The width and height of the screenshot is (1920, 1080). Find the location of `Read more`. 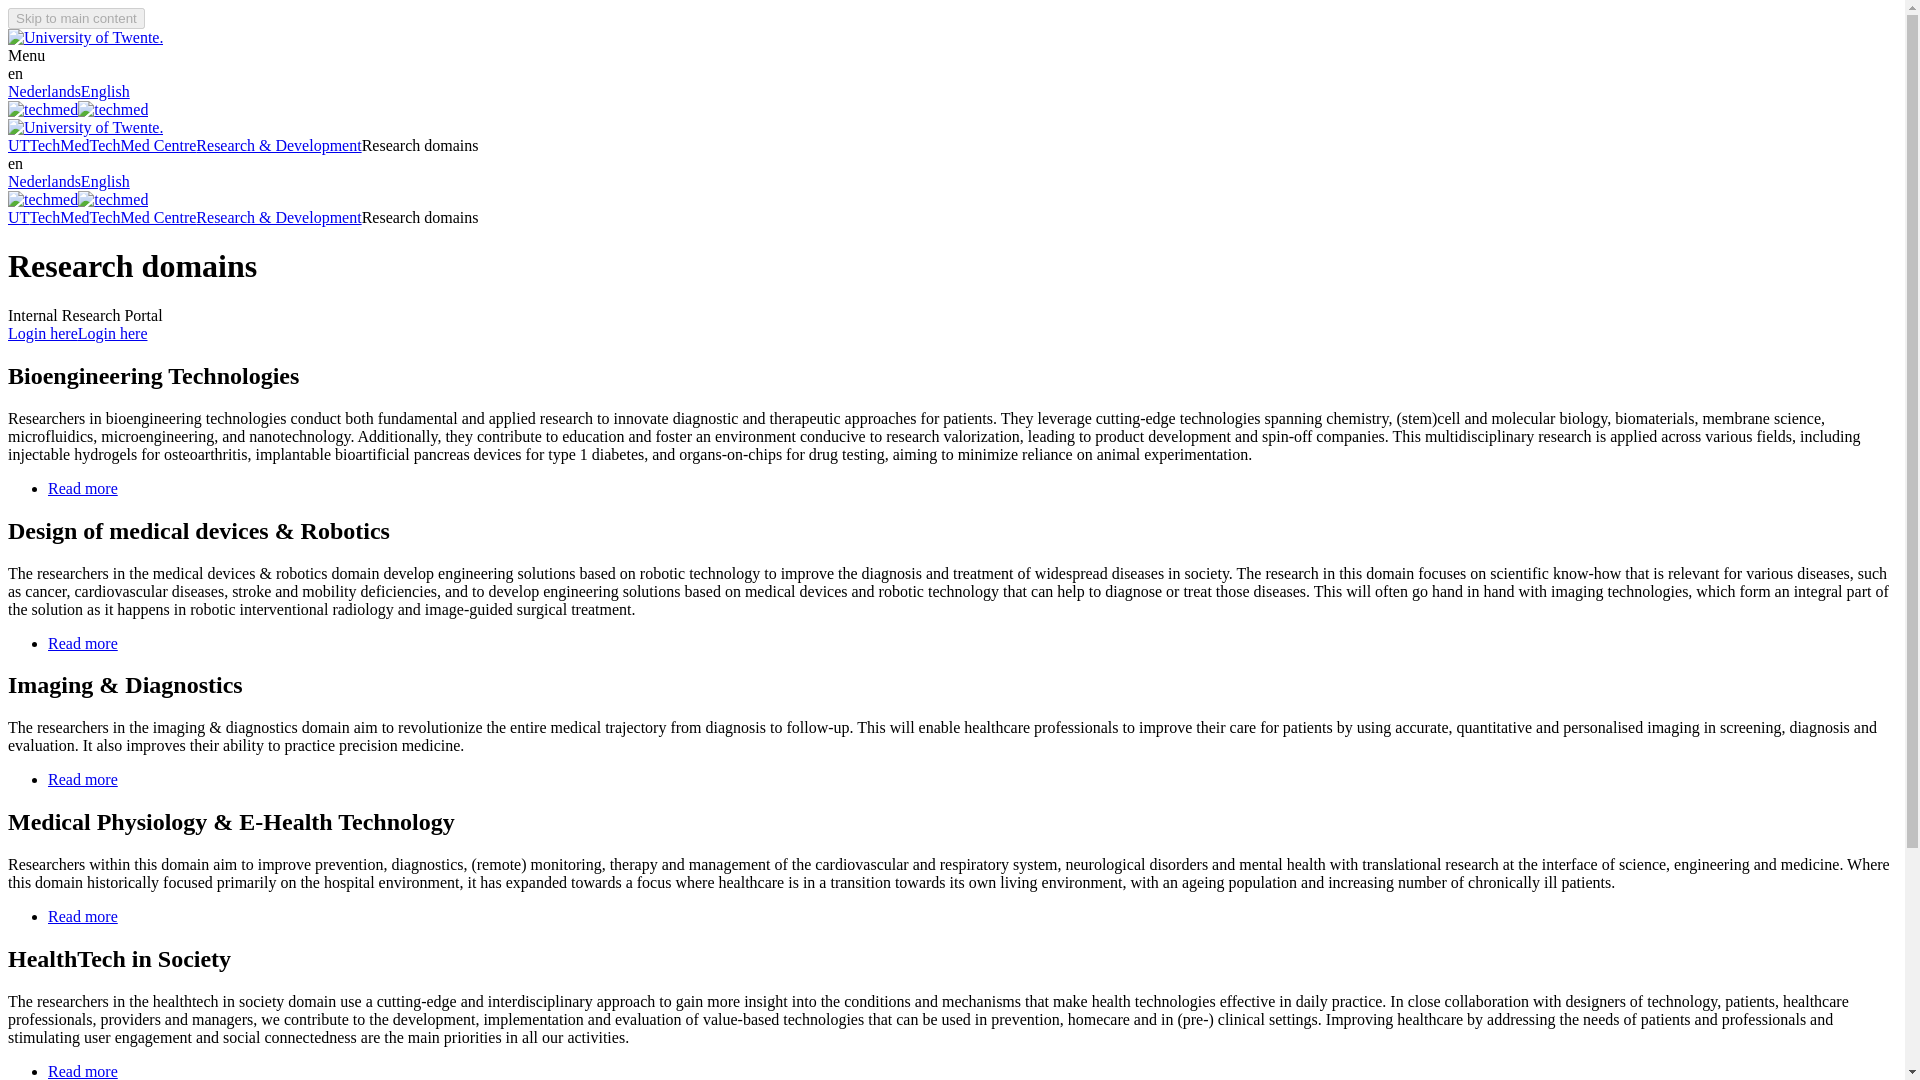

Read more is located at coordinates (82, 488).